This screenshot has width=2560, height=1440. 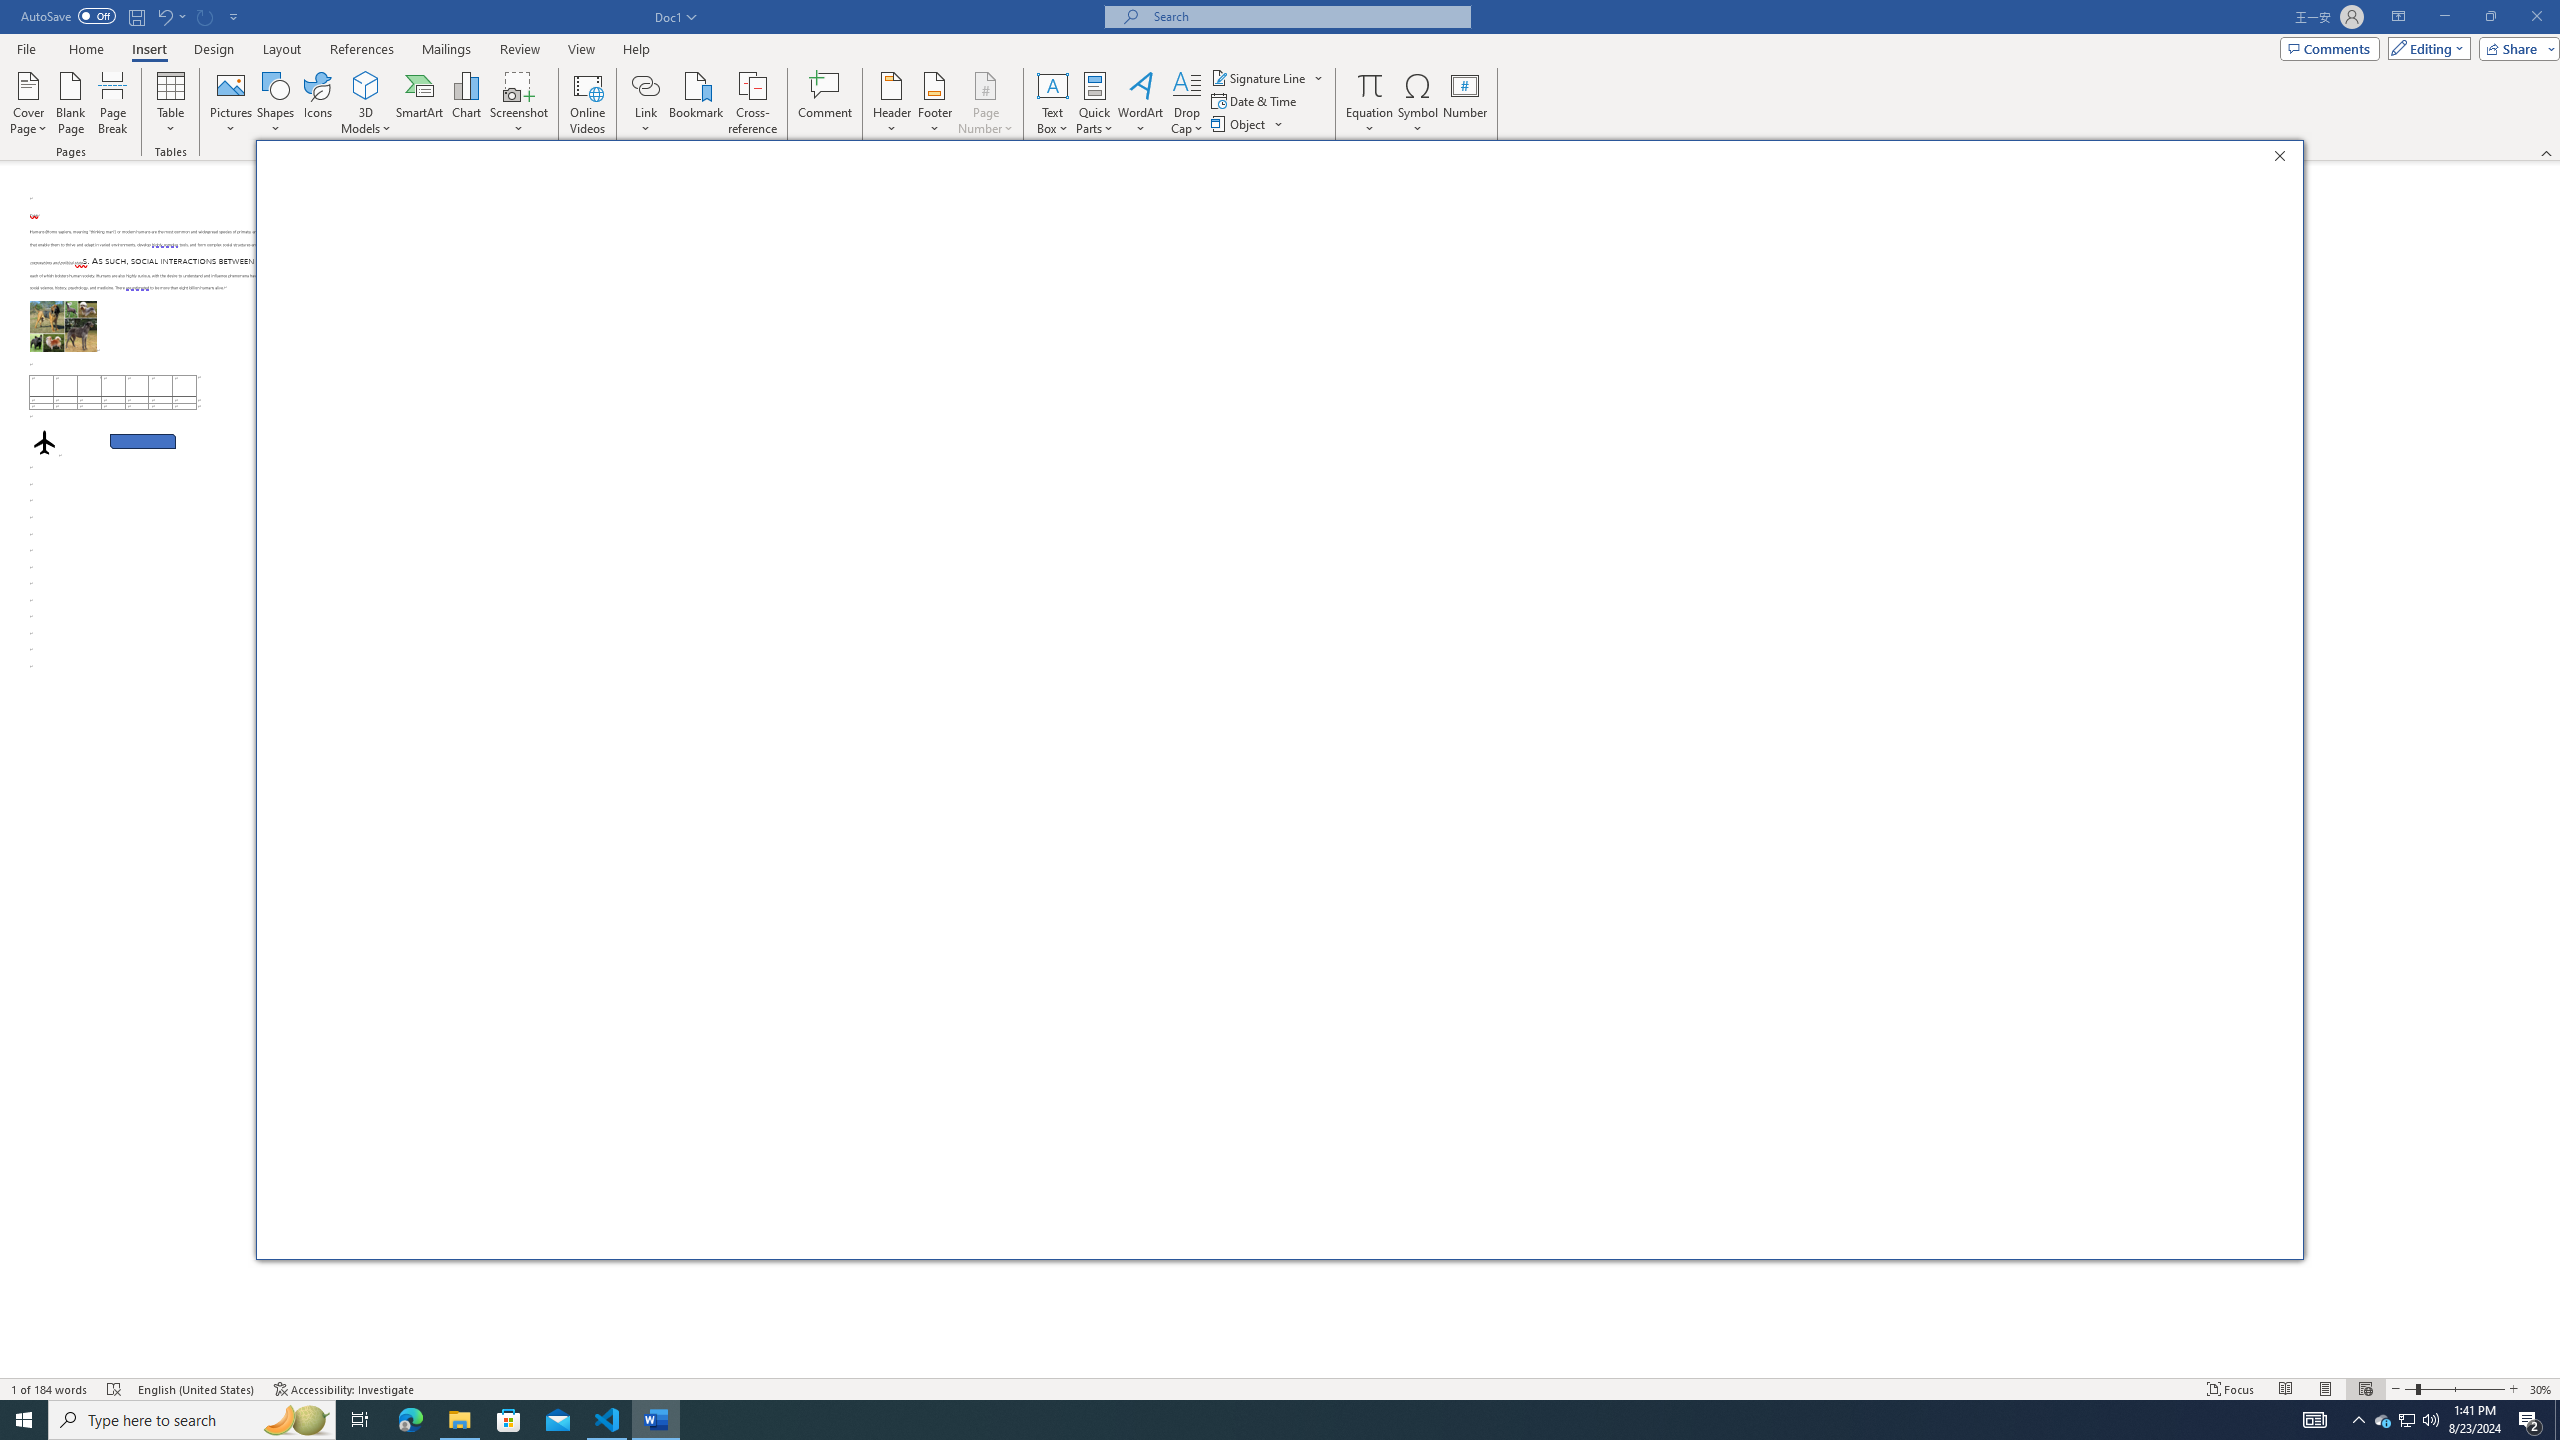 I want to click on Shapes, so click(x=276, y=103).